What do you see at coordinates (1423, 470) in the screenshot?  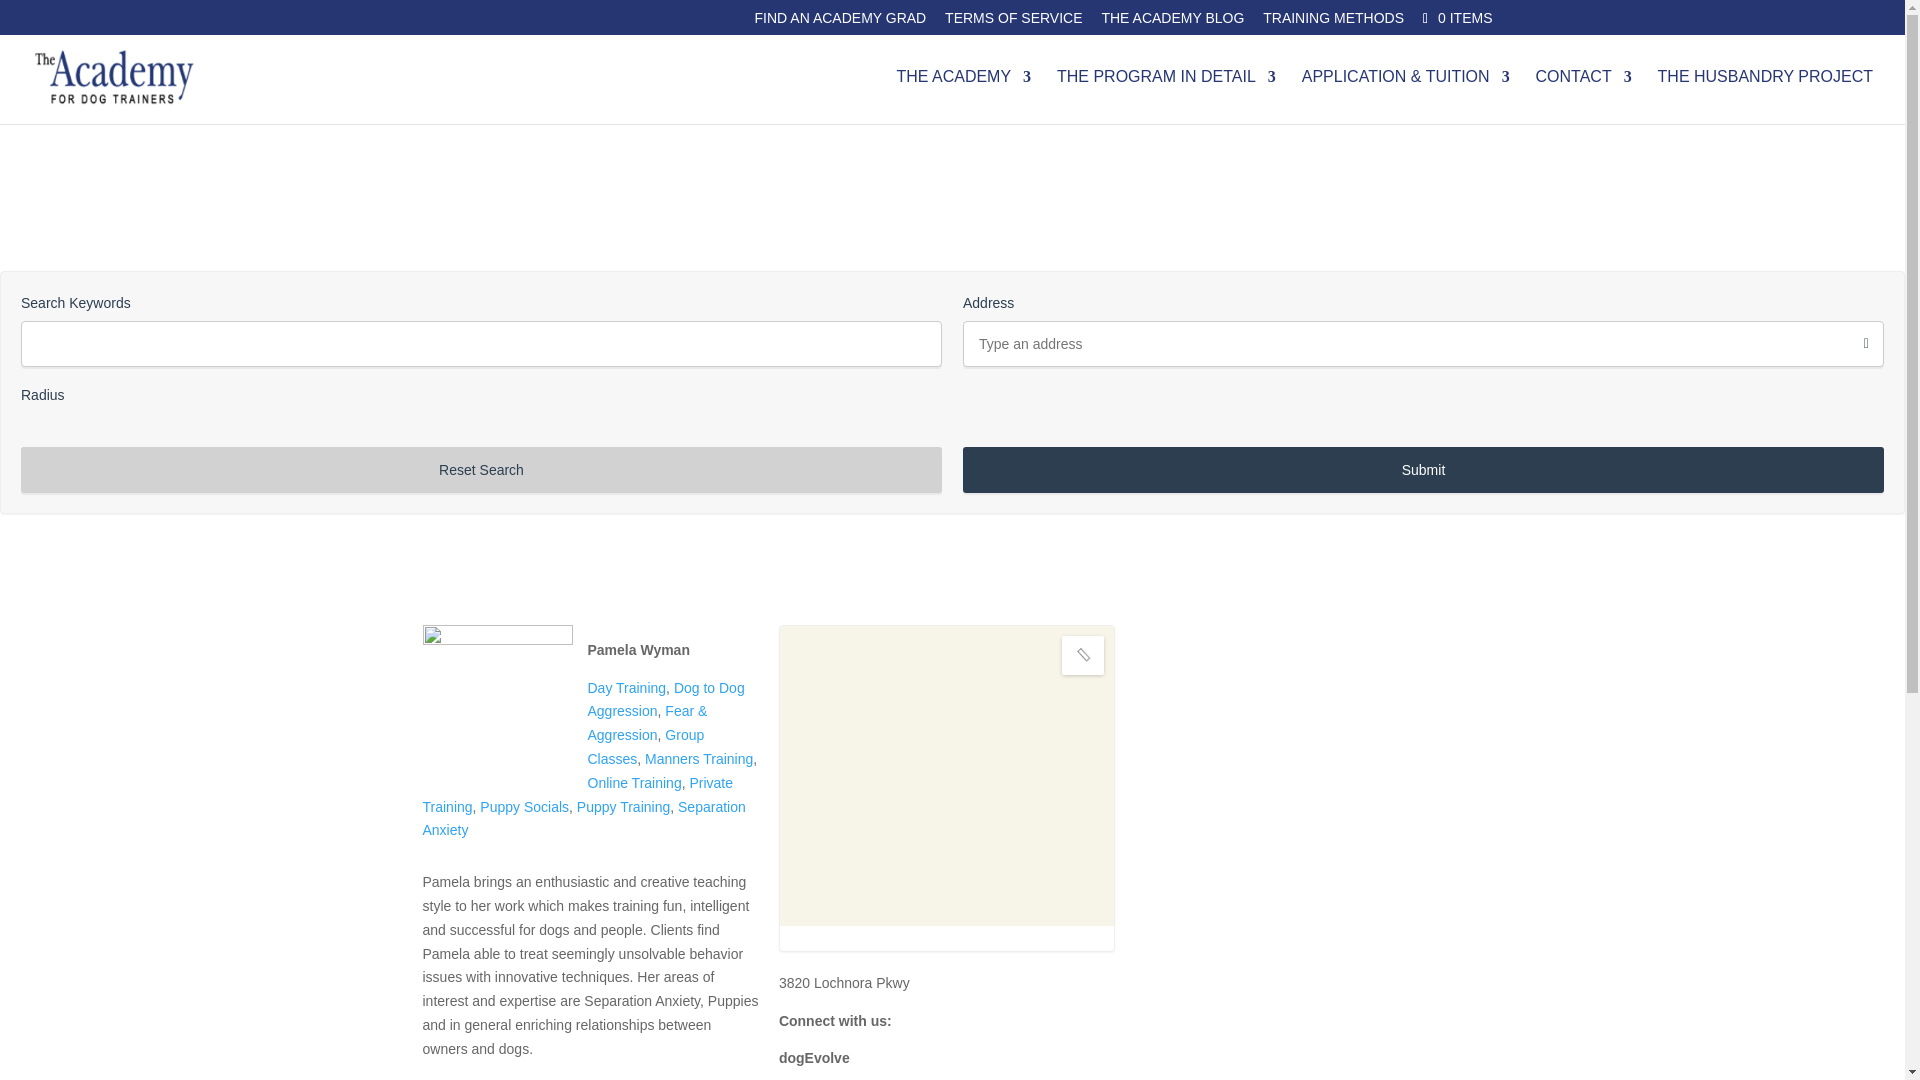 I see `Submit` at bounding box center [1423, 470].